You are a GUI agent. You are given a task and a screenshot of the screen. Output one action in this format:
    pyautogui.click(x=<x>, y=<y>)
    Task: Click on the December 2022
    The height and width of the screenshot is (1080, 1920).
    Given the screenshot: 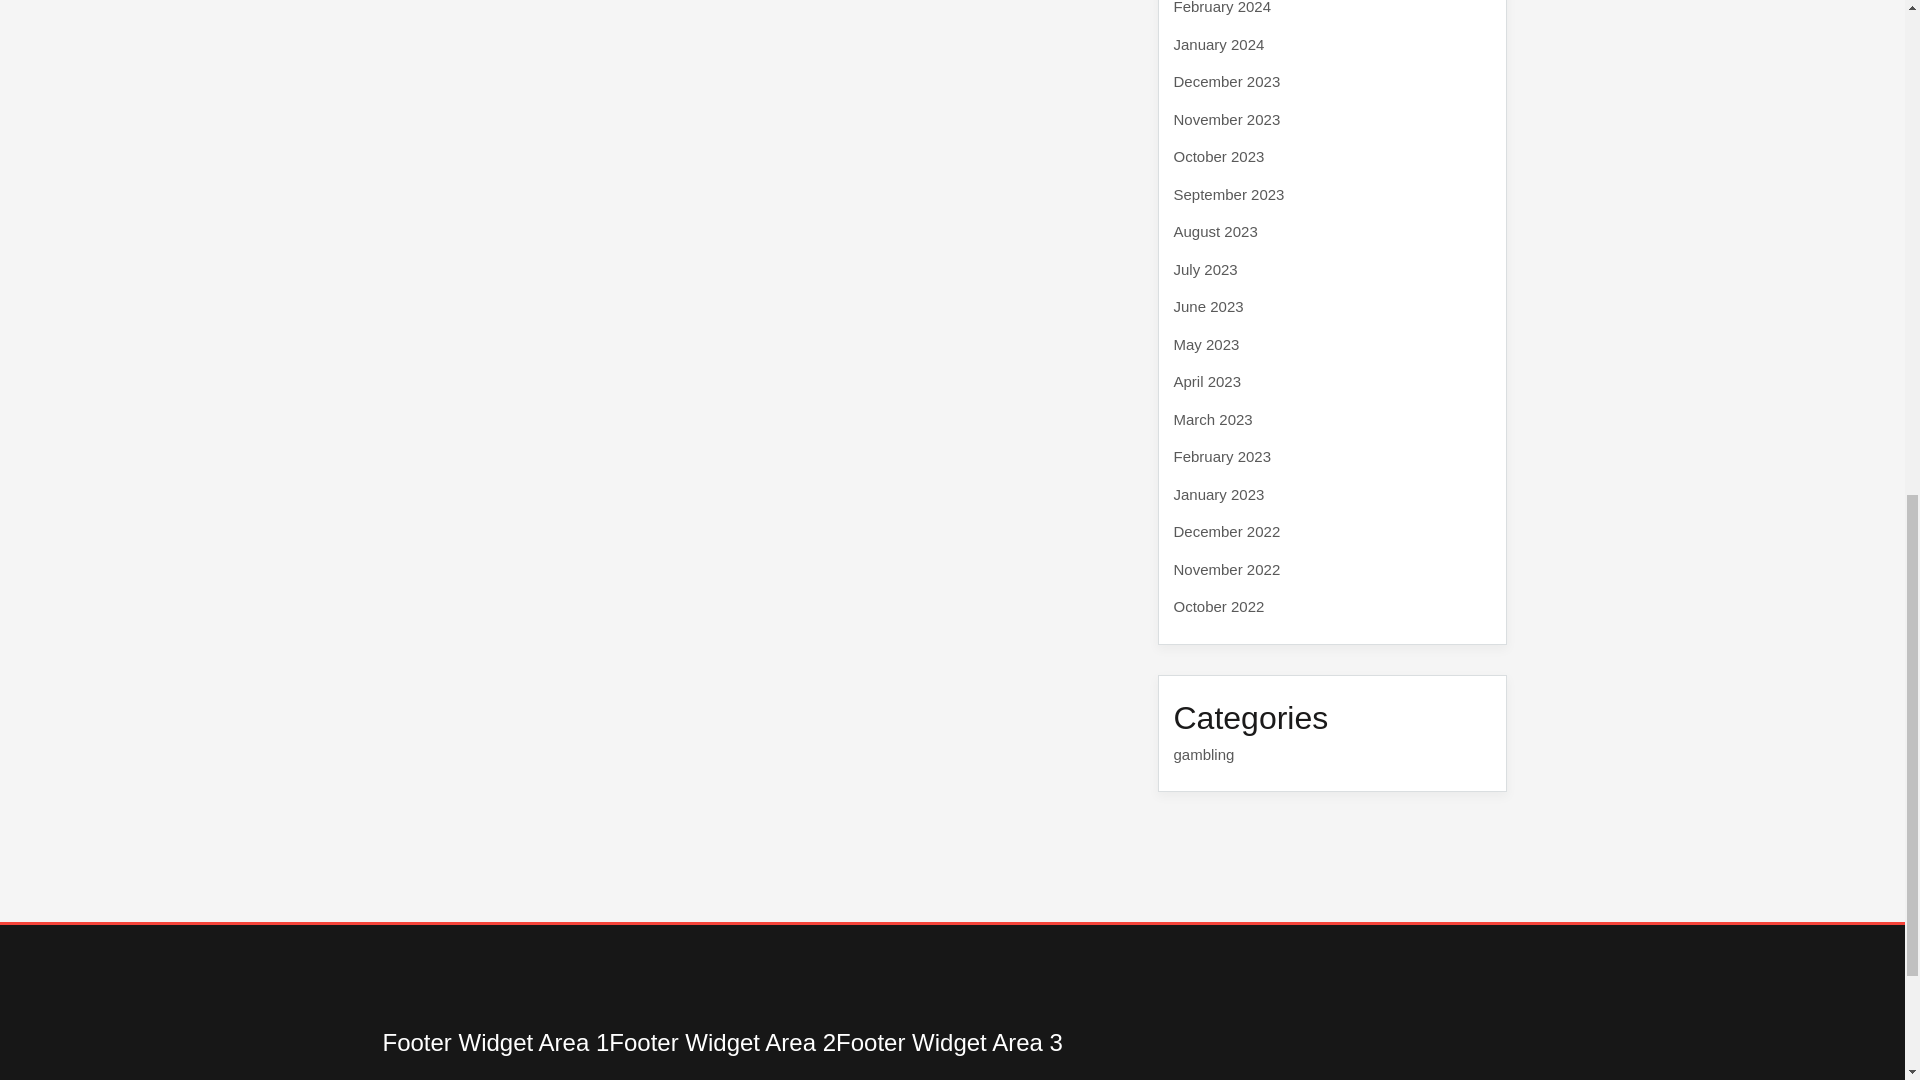 What is the action you would take?
    pyautogui.click(x=1226, y=531)
    